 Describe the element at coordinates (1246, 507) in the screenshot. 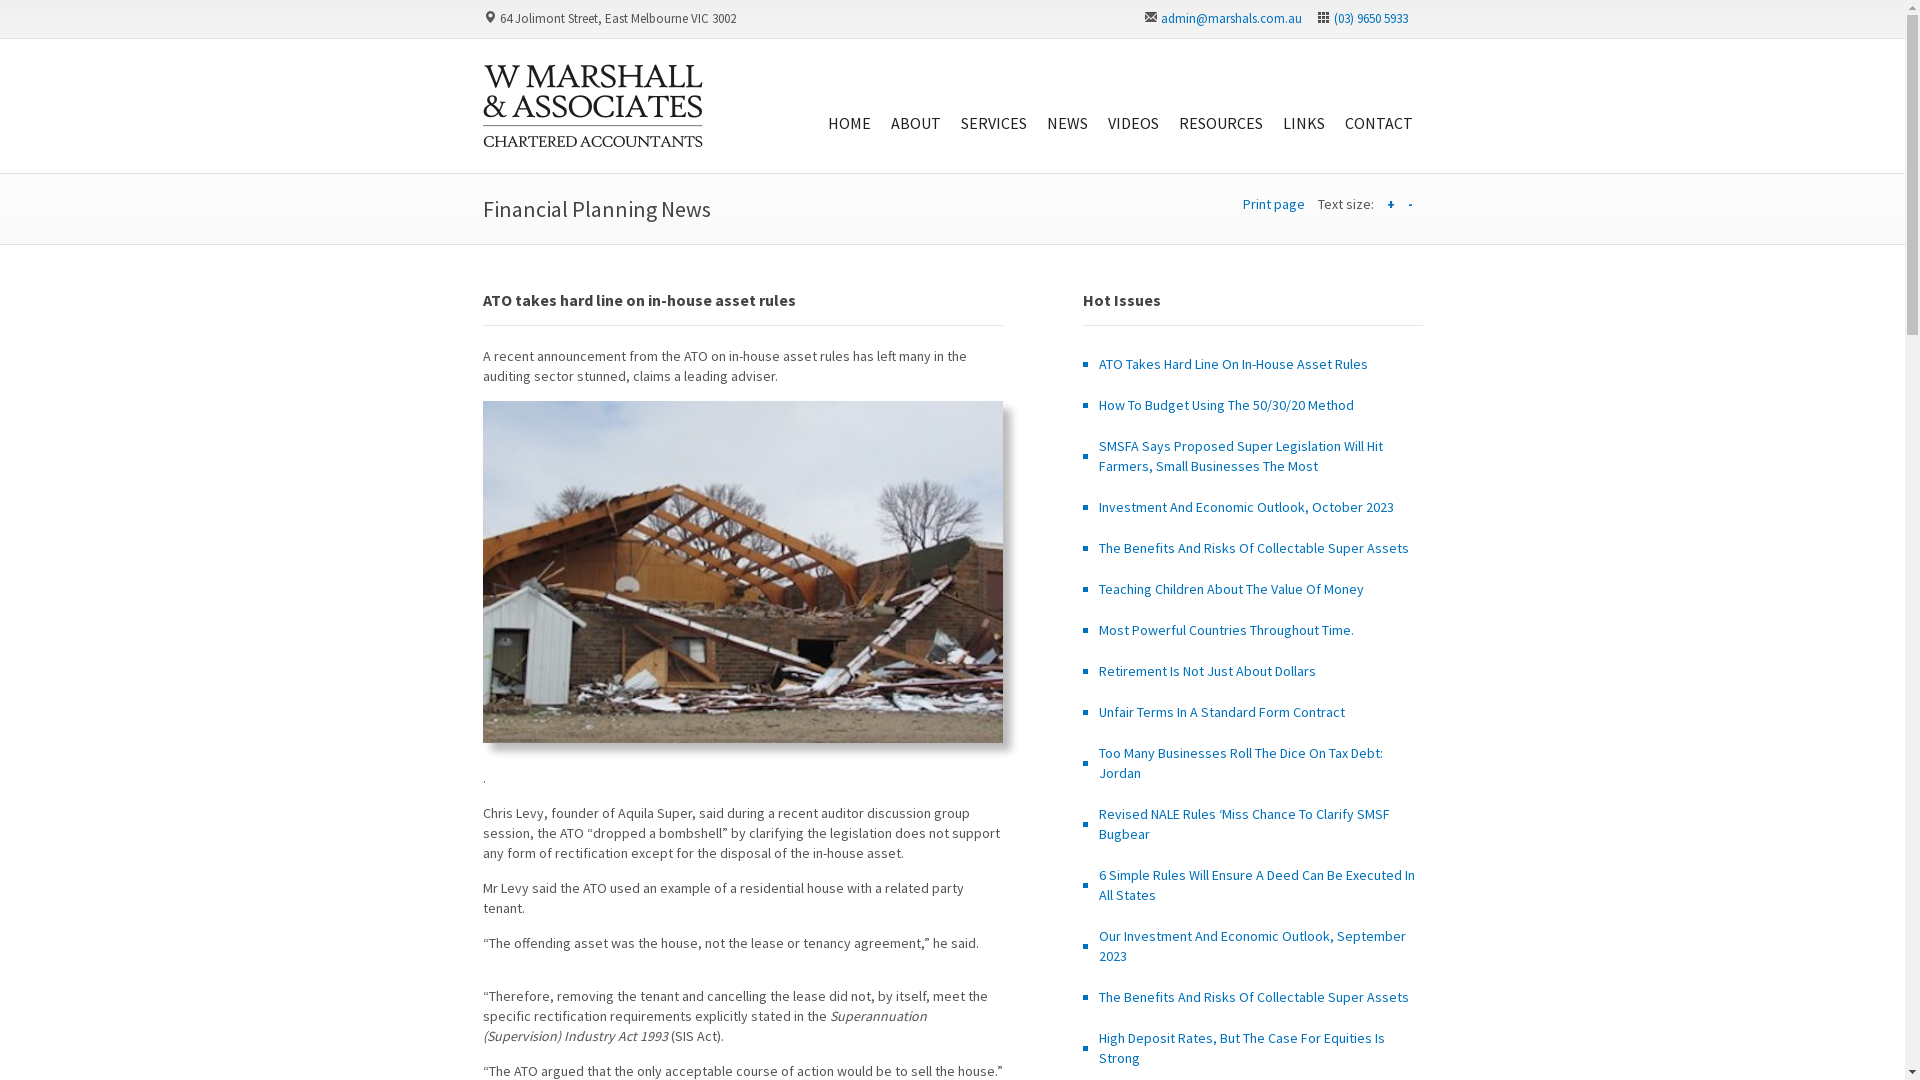

I see `Investment And Economic Outlook, October 2023` at that location.